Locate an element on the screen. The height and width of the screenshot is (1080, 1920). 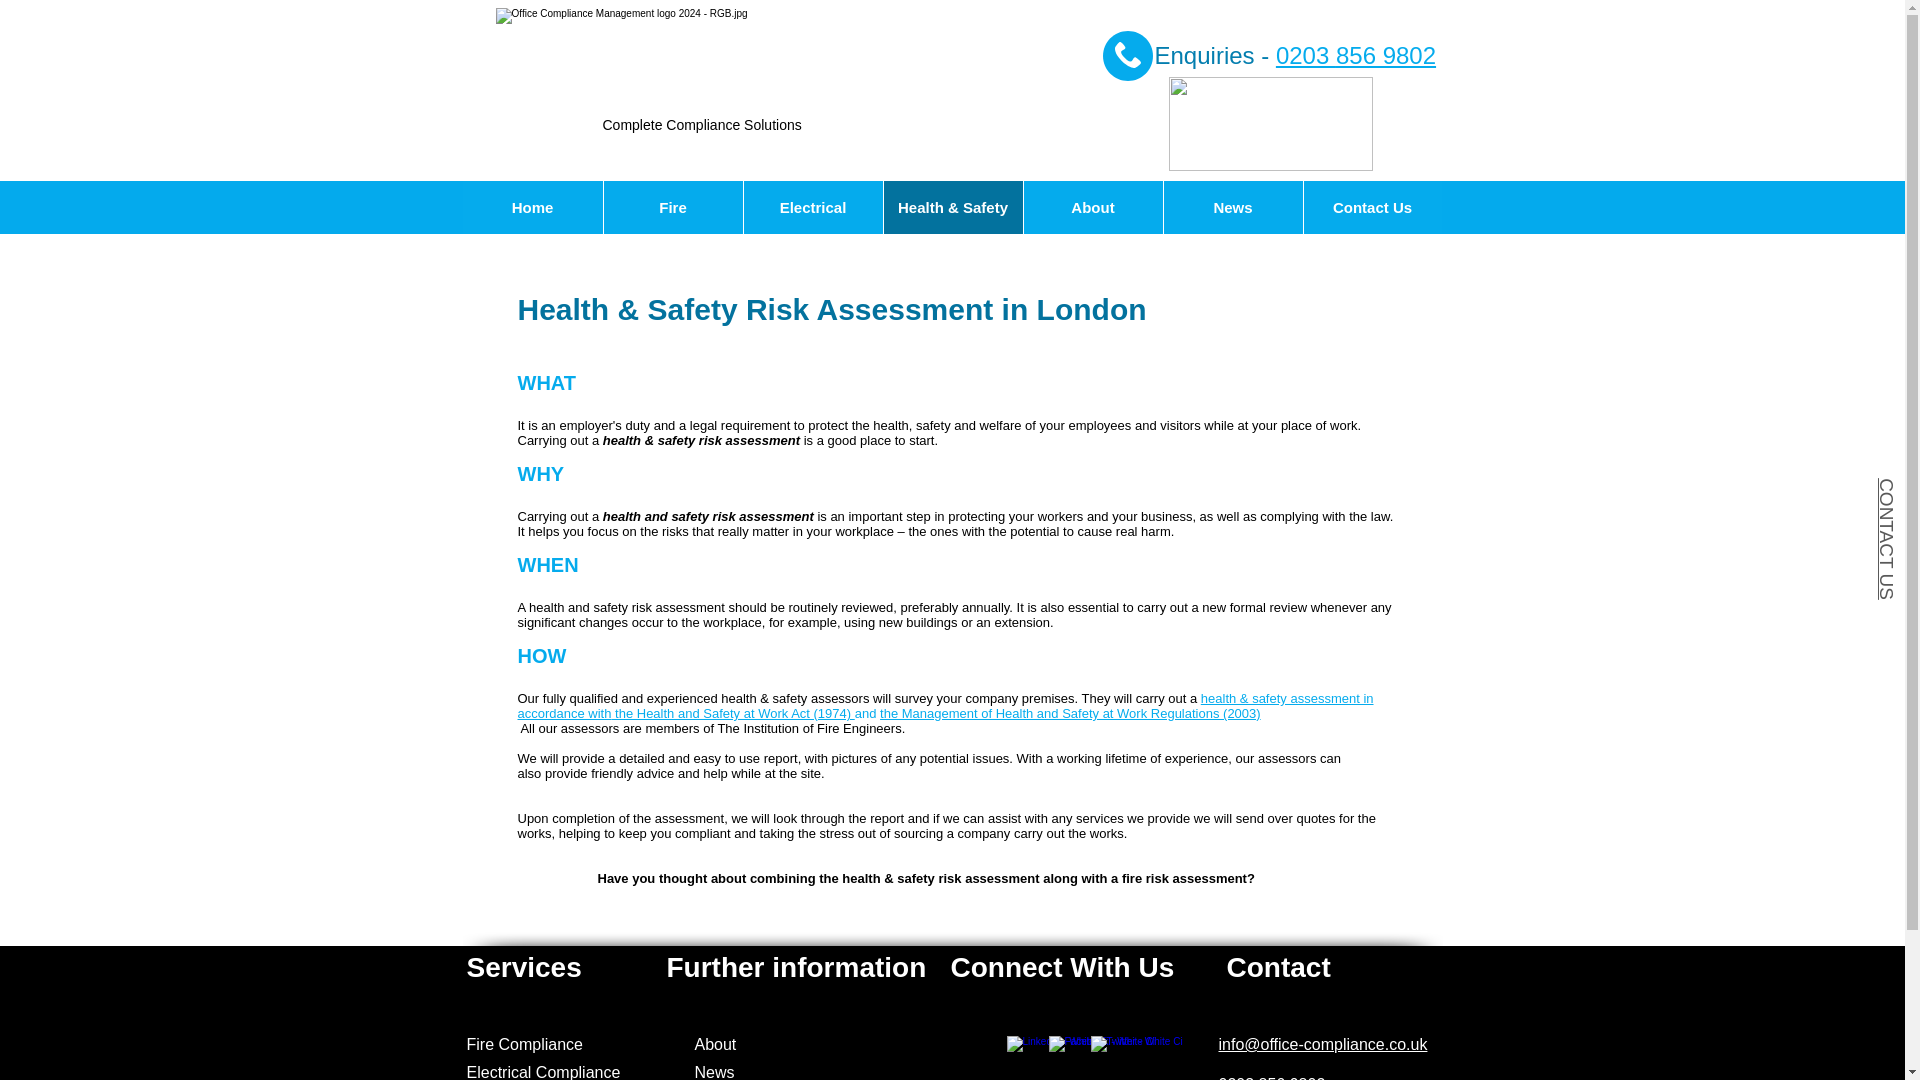
Approved-contractor Reg 4col.jpg is located at coordinates (1270, 123).